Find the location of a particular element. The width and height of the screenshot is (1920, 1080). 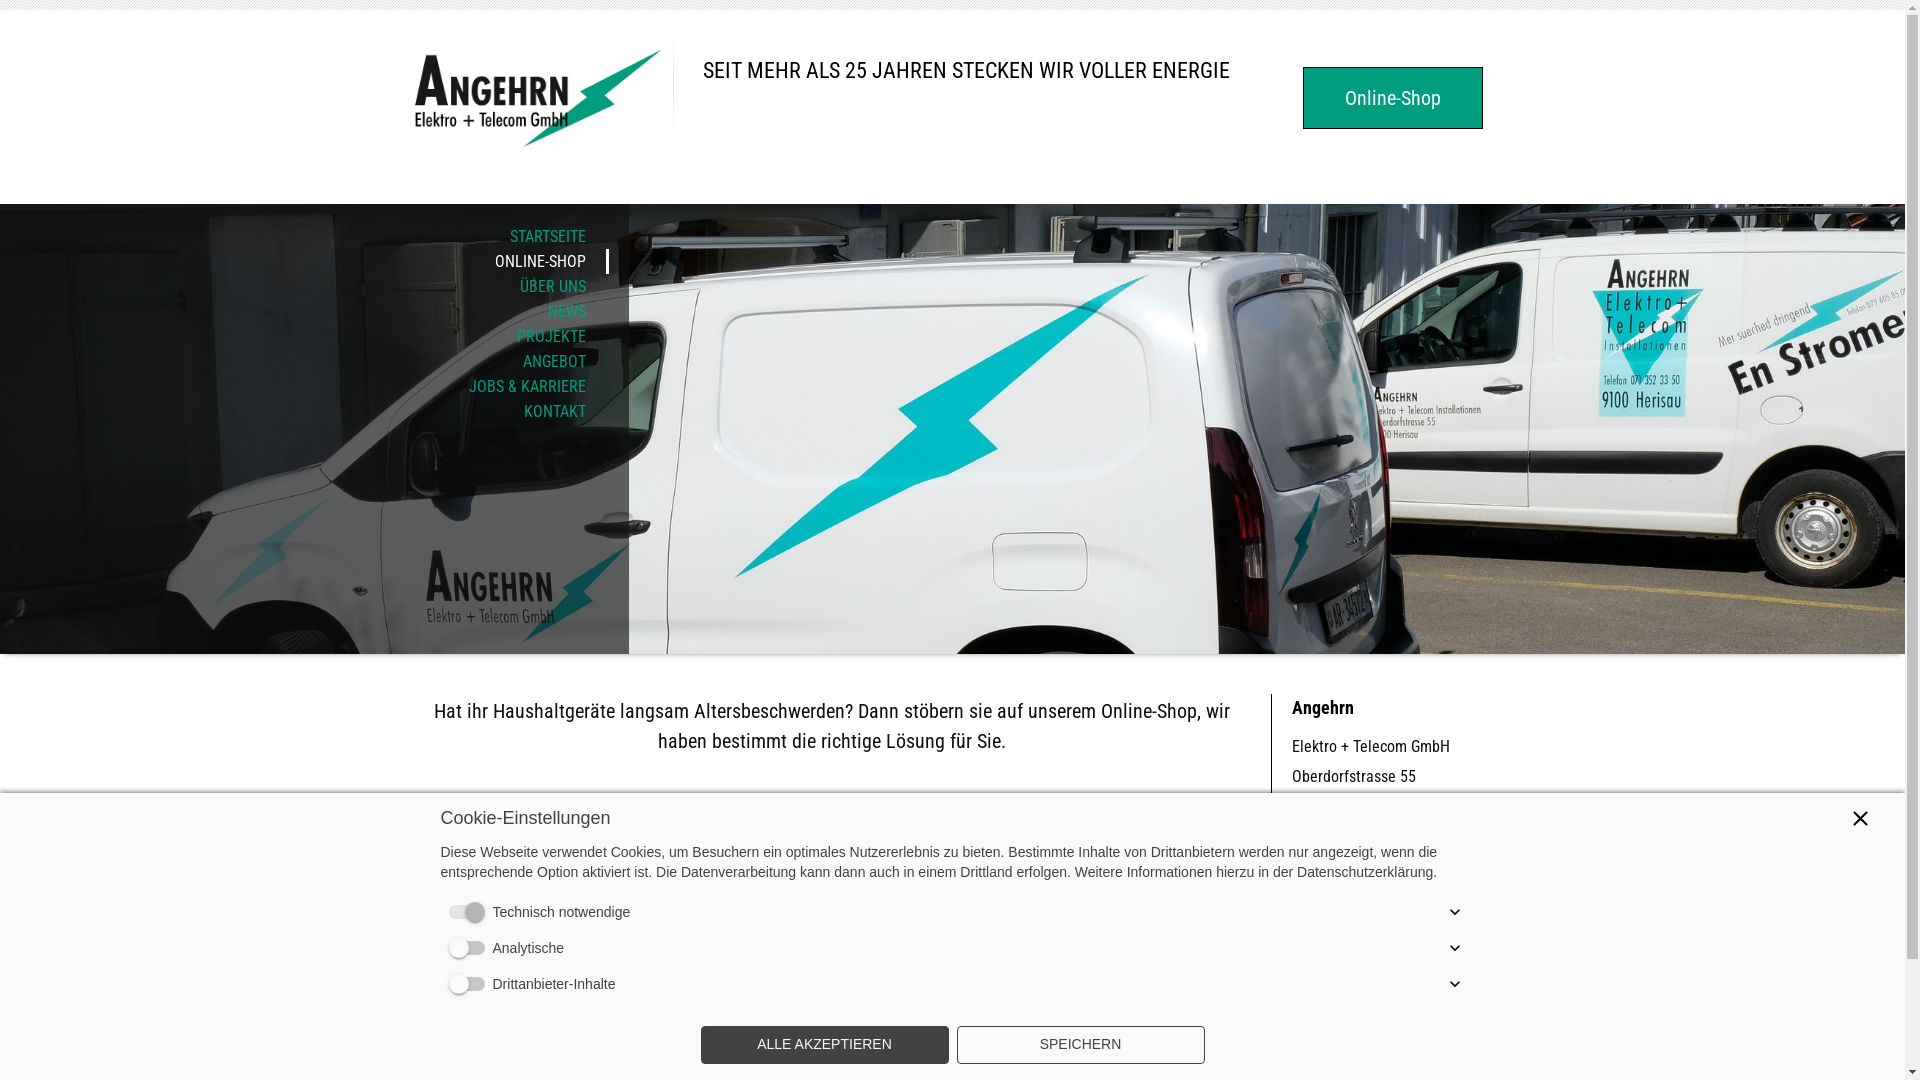

STARTSEITE is located at coordinates (304, 236).